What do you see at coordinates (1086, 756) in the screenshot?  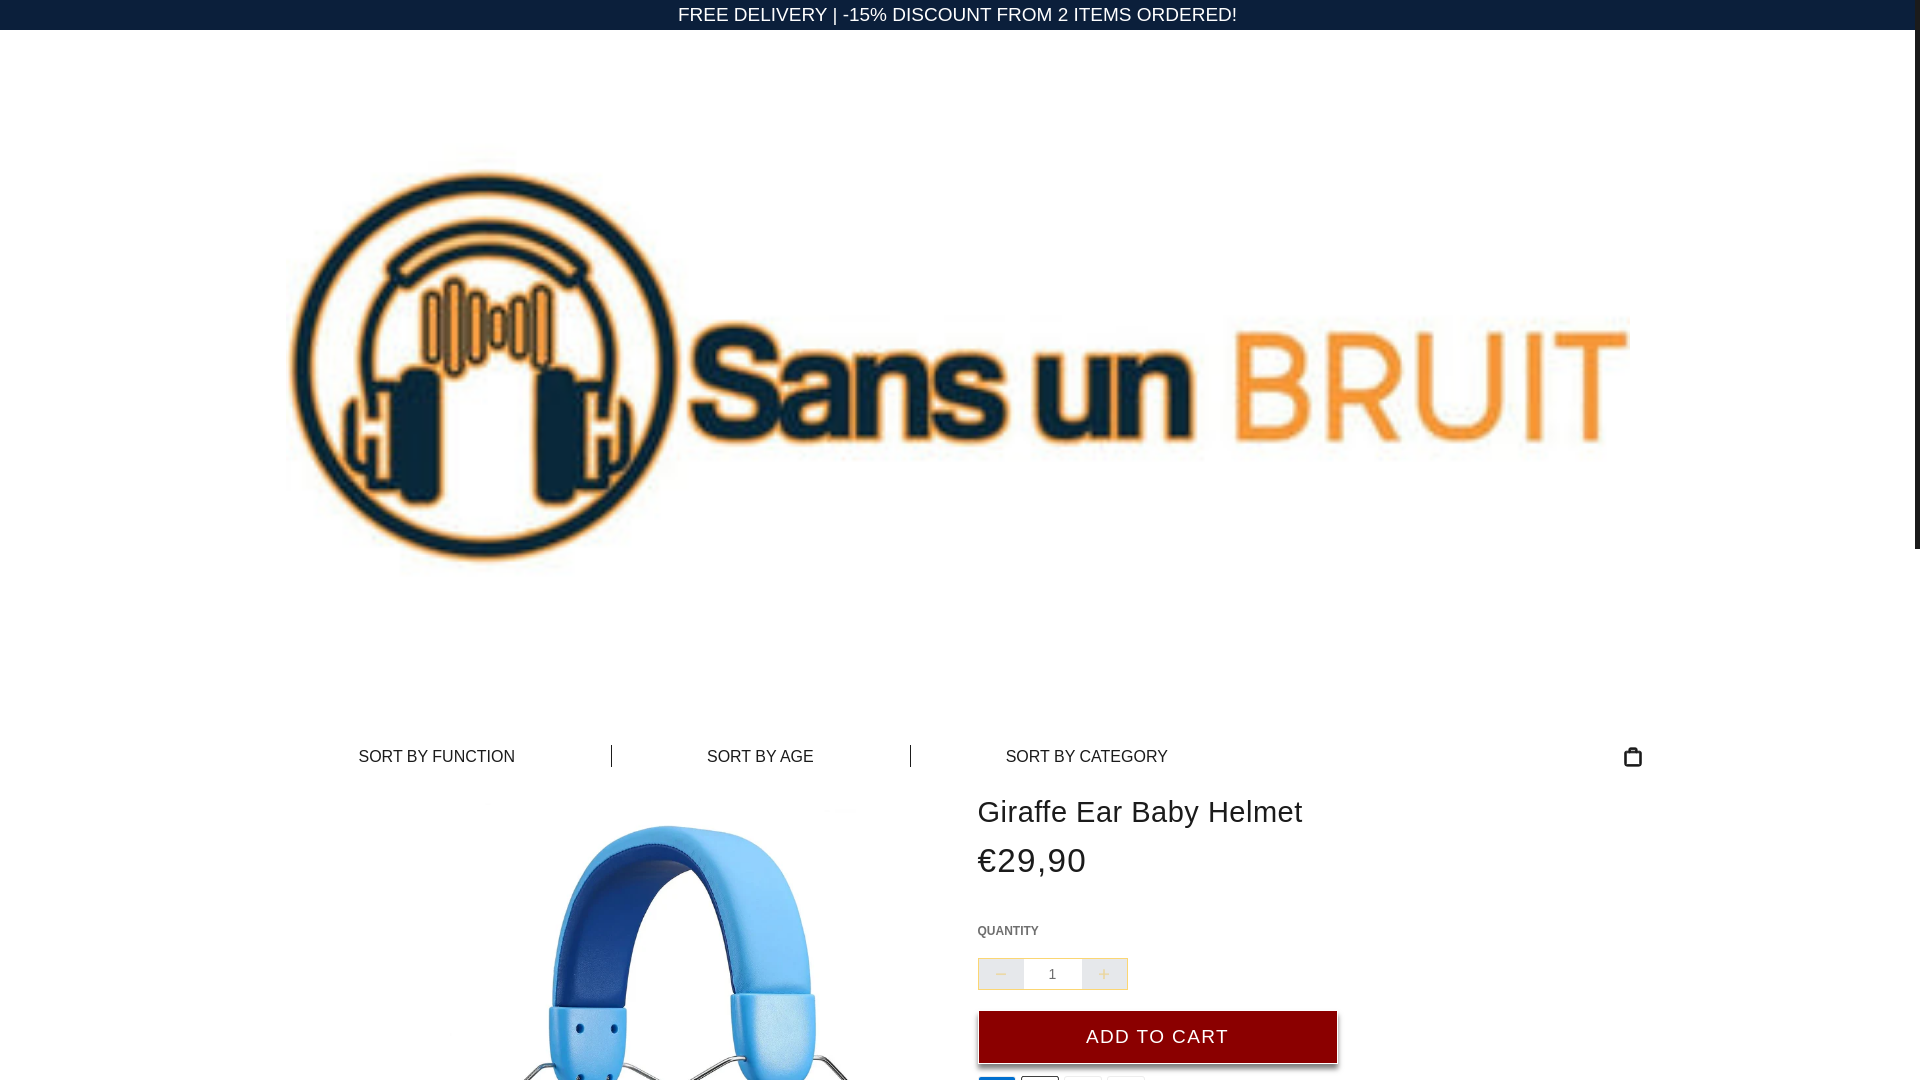 I see `SORT BY CATEGORY` at bounding box center [1086, 756].